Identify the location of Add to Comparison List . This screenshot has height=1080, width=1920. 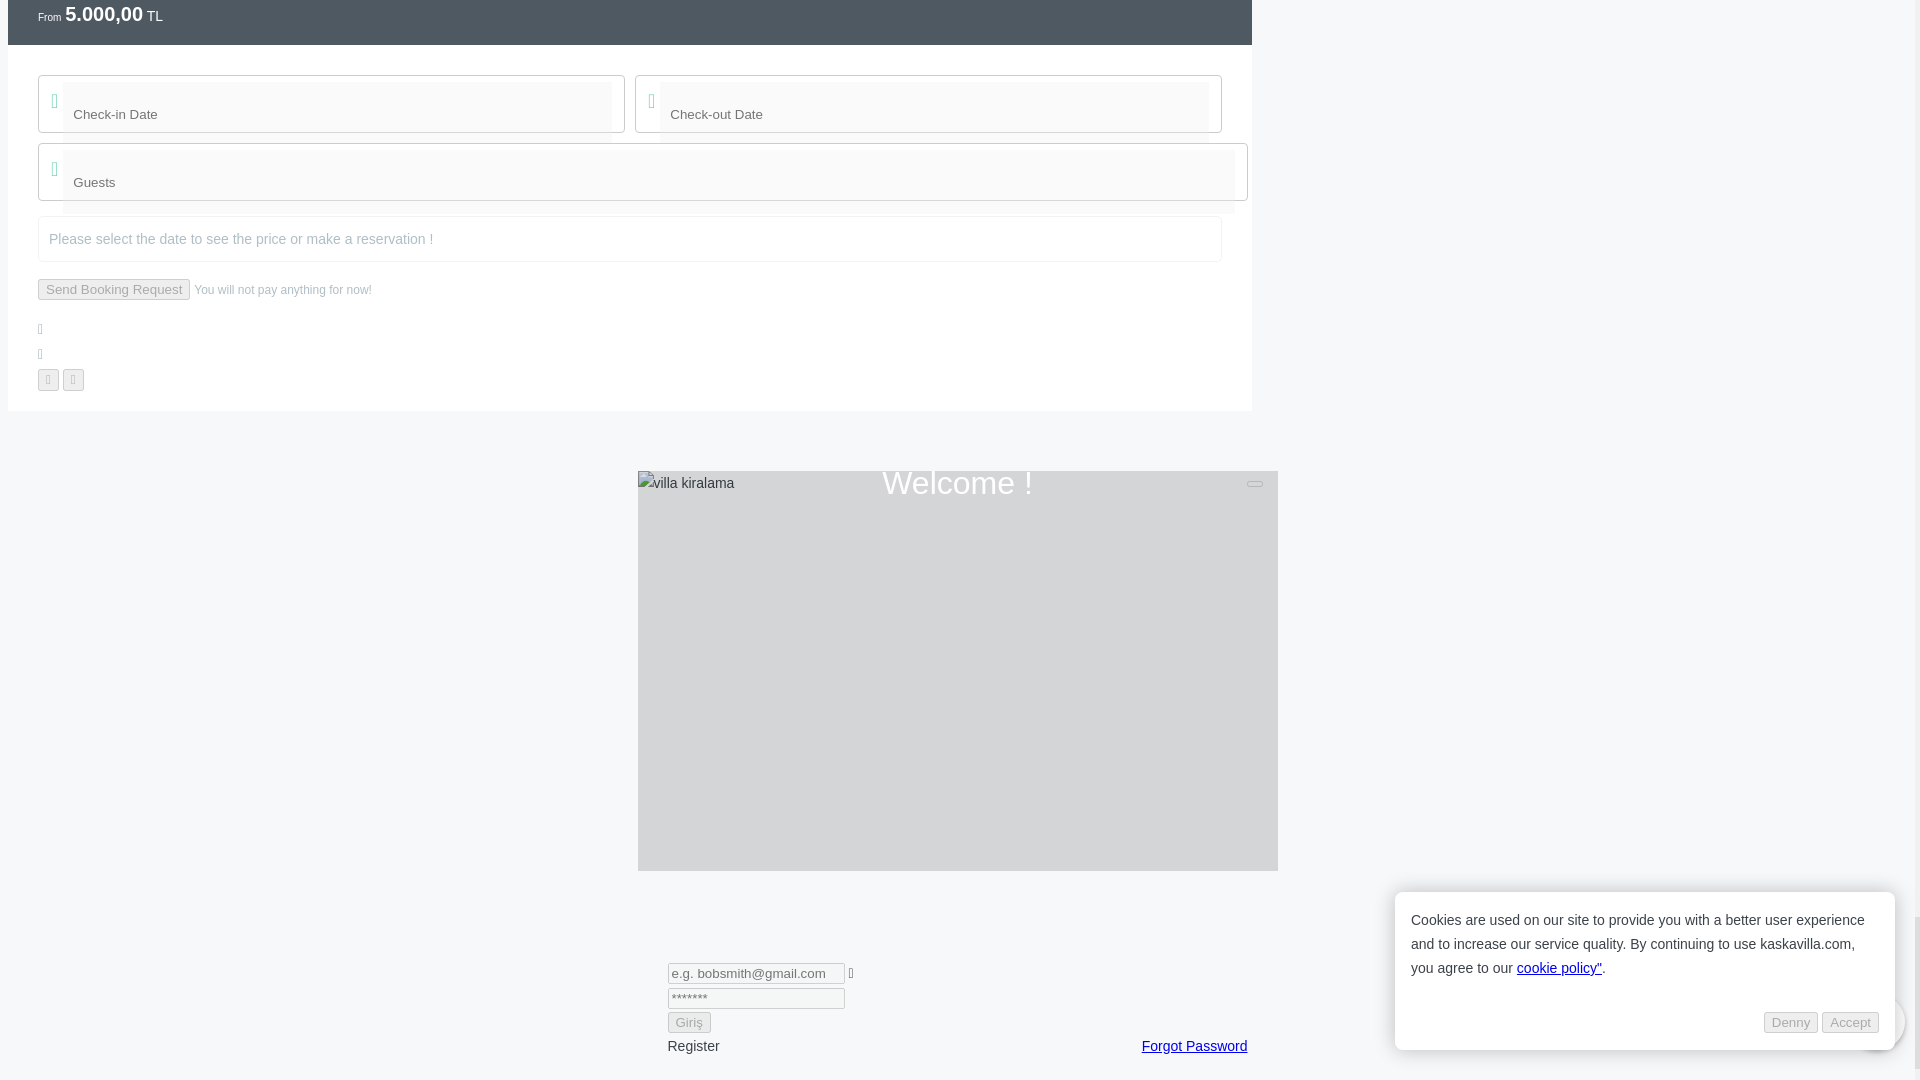
(630, 354).